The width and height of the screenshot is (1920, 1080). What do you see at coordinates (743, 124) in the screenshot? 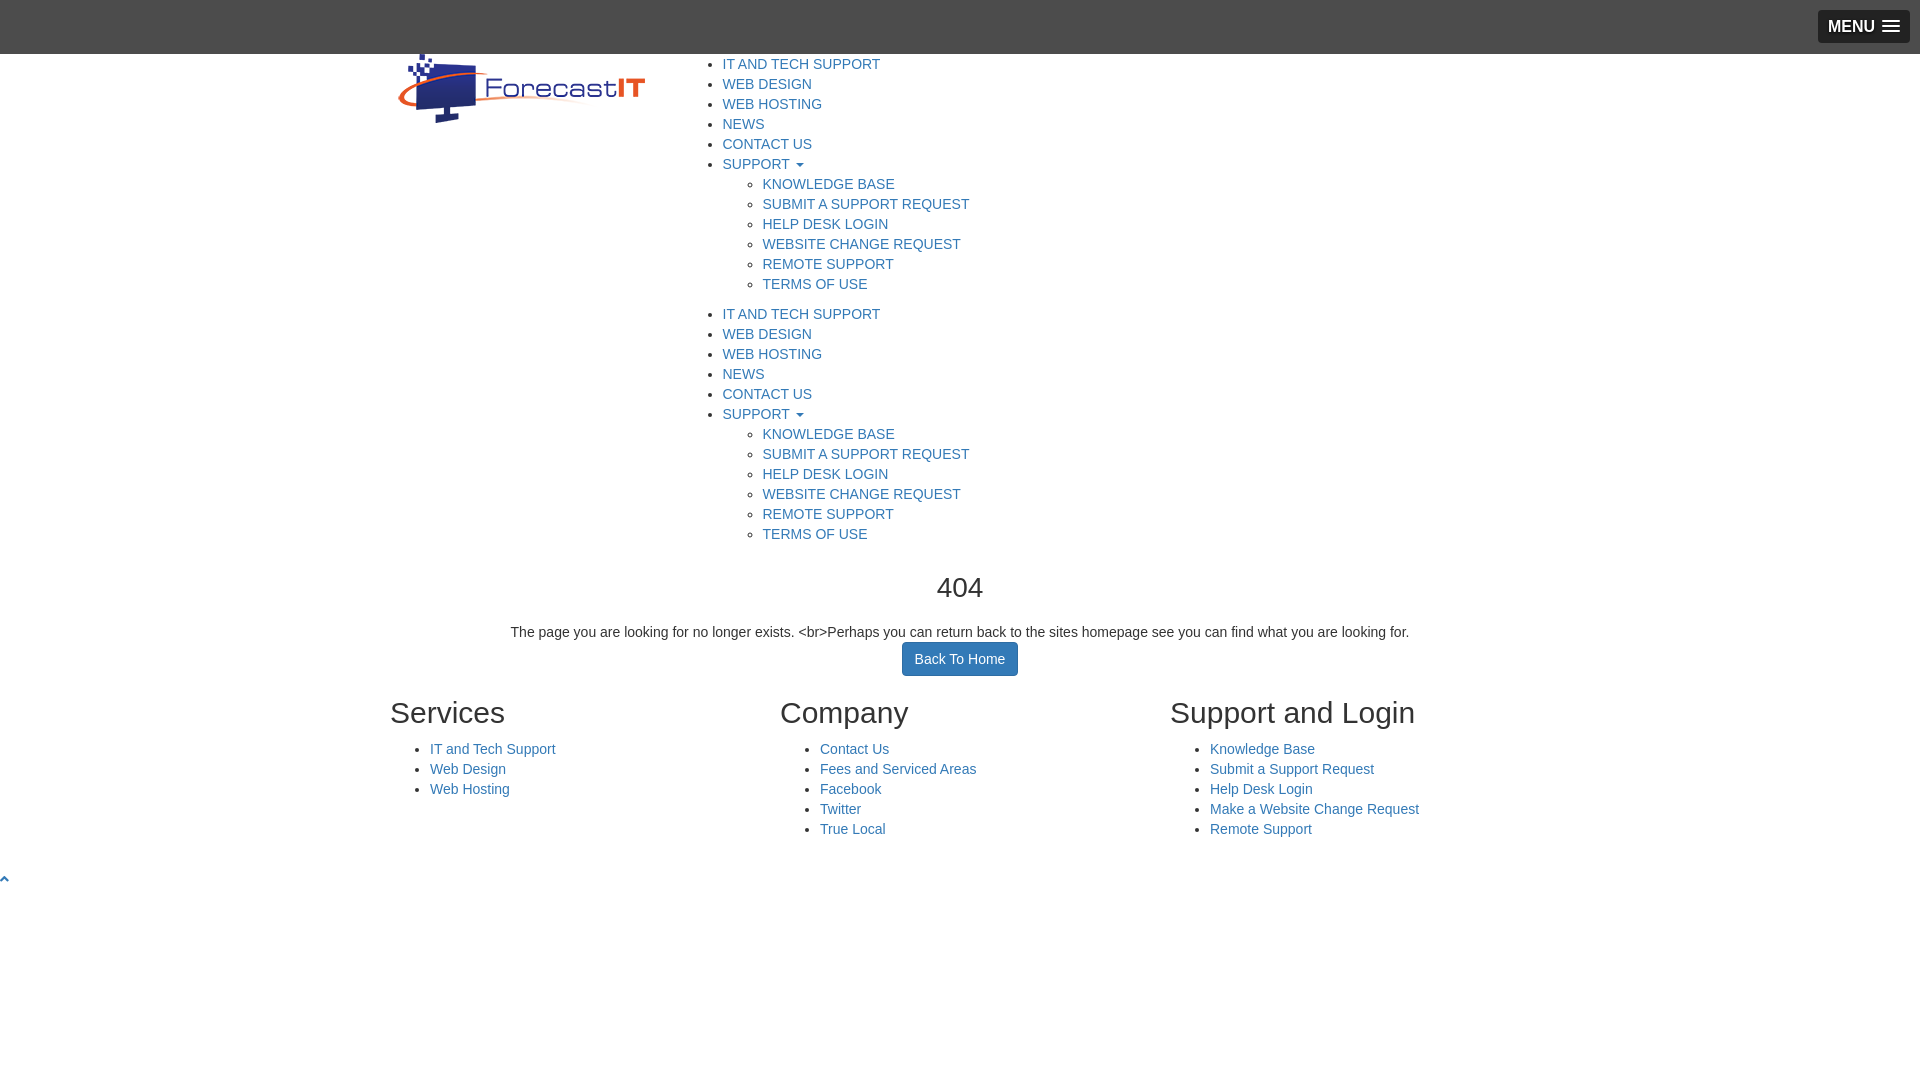
I see `NEWS` at bounding box center [743, 124].